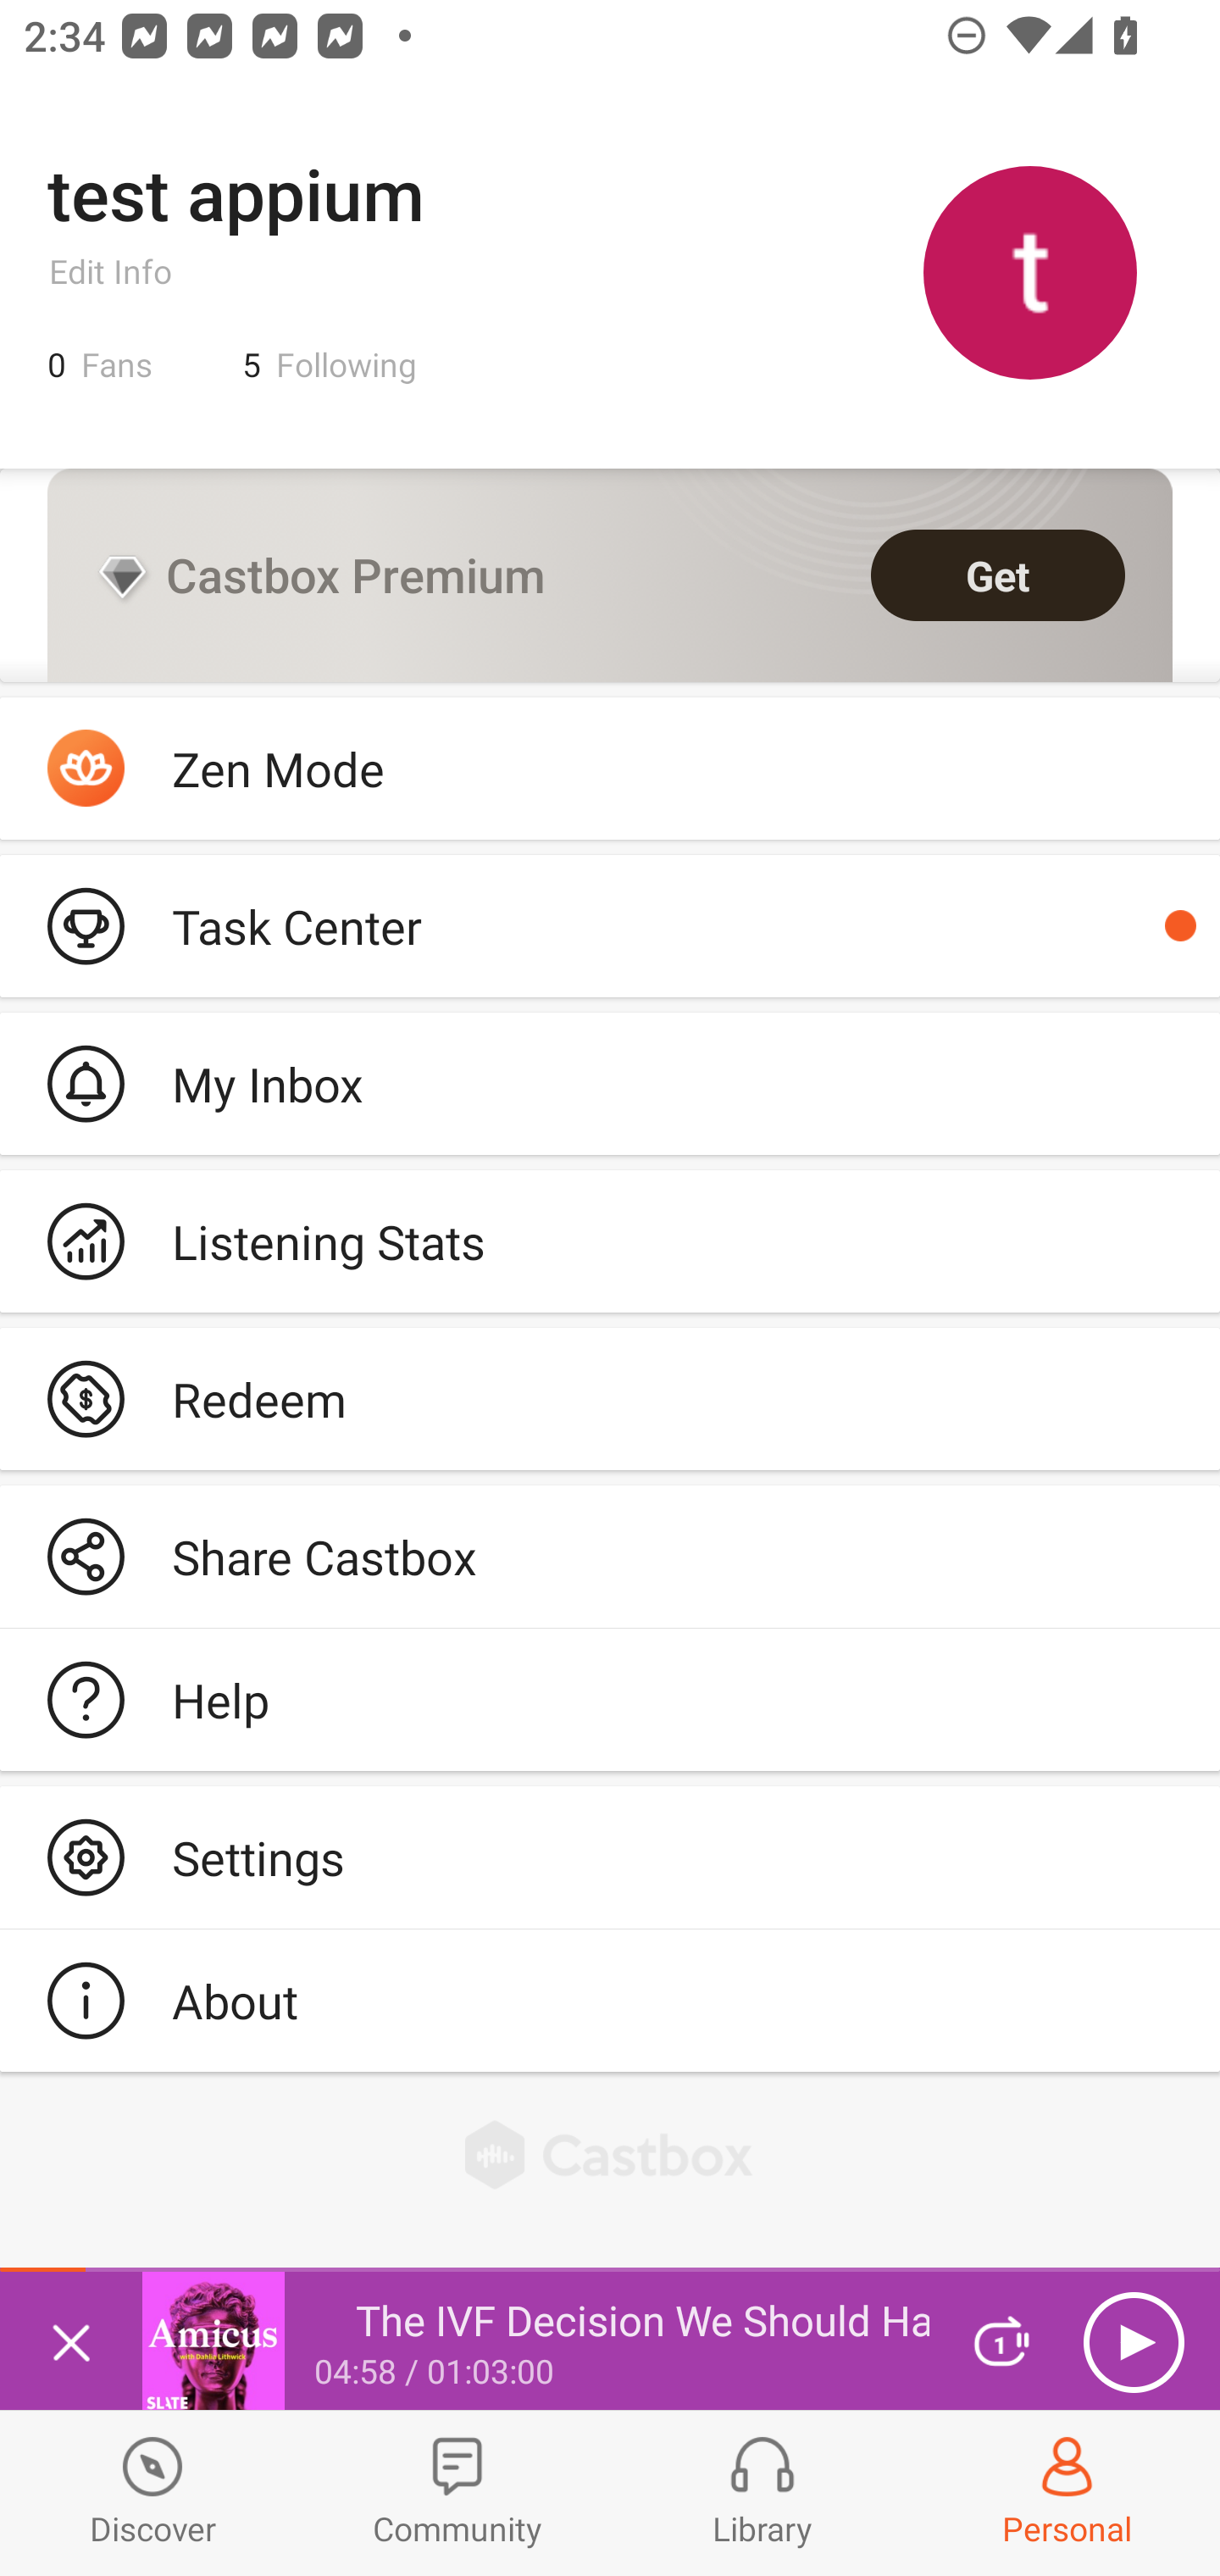 The width and height of the screenshot is (1220, 2576). I want to click on  About, so click(610, 2000).